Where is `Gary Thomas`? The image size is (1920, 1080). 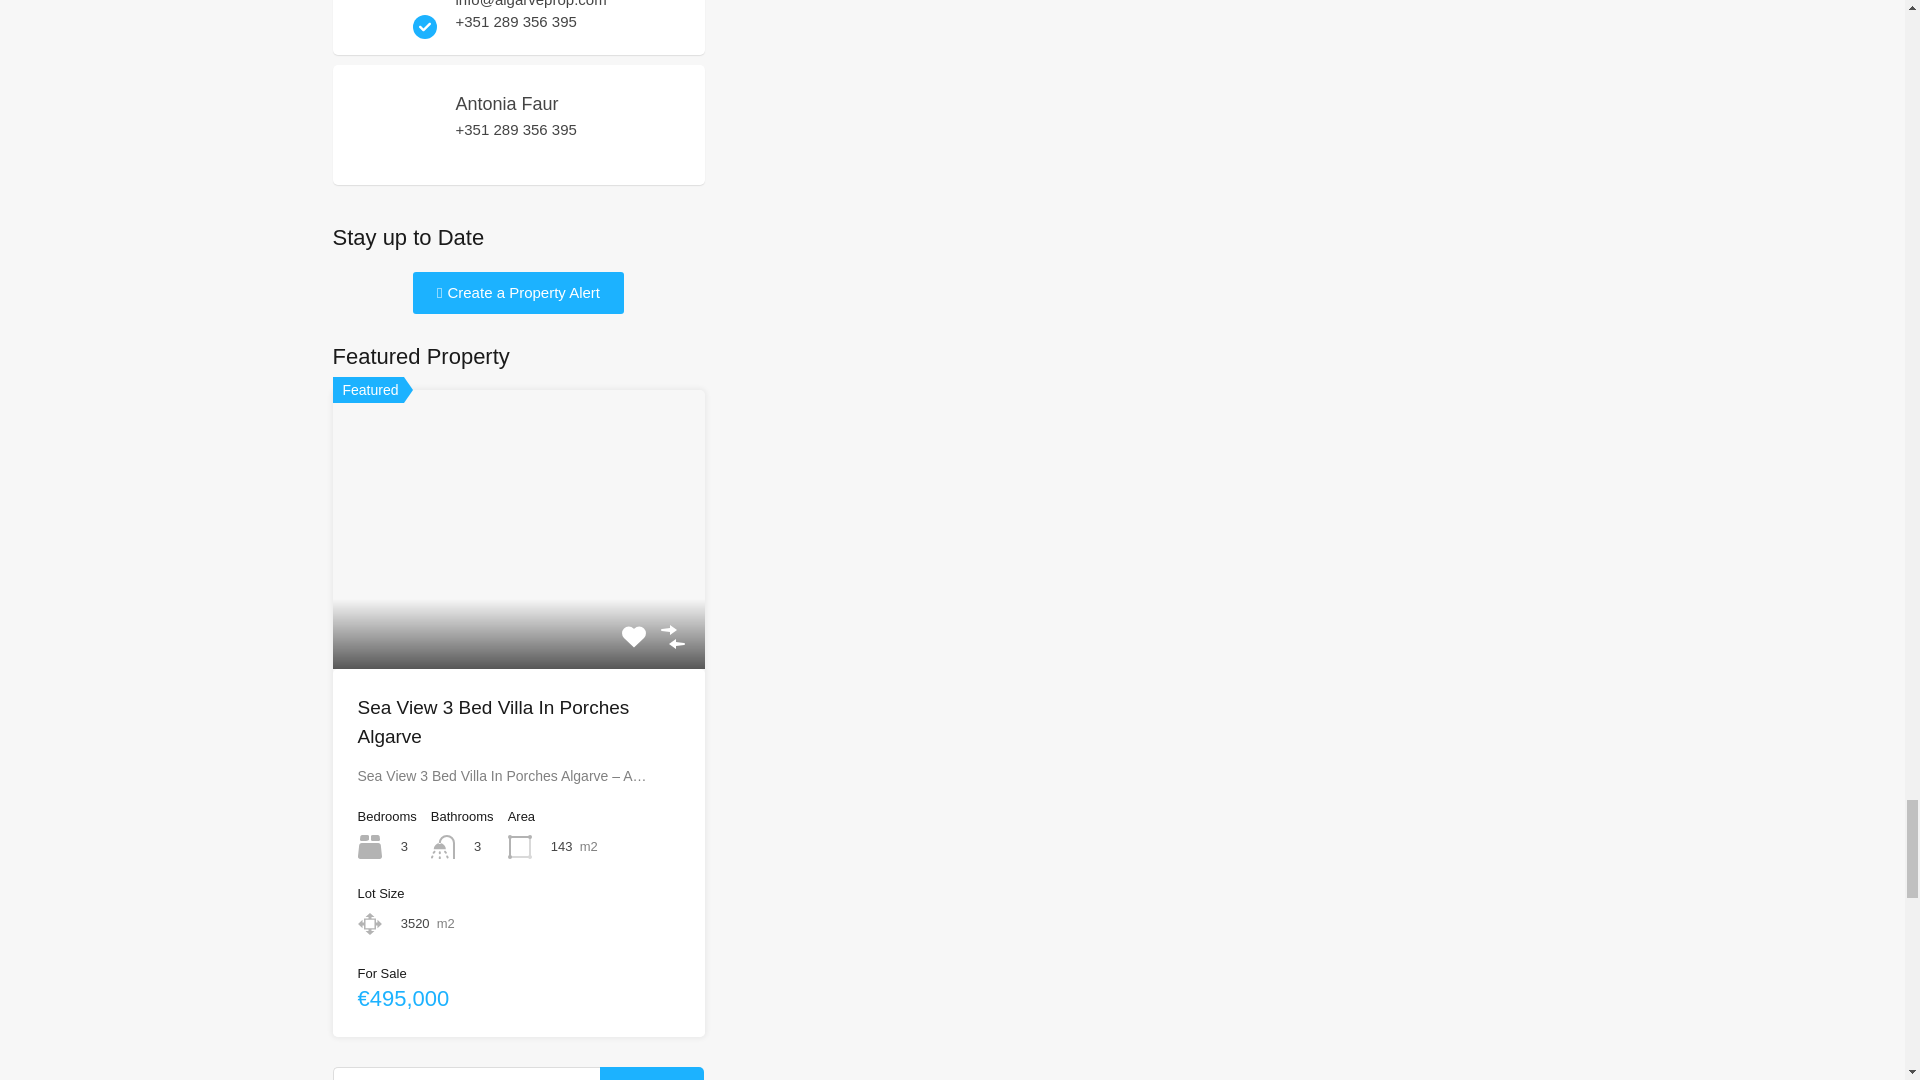
Gary Thomas is located at coordinates (391, 28).